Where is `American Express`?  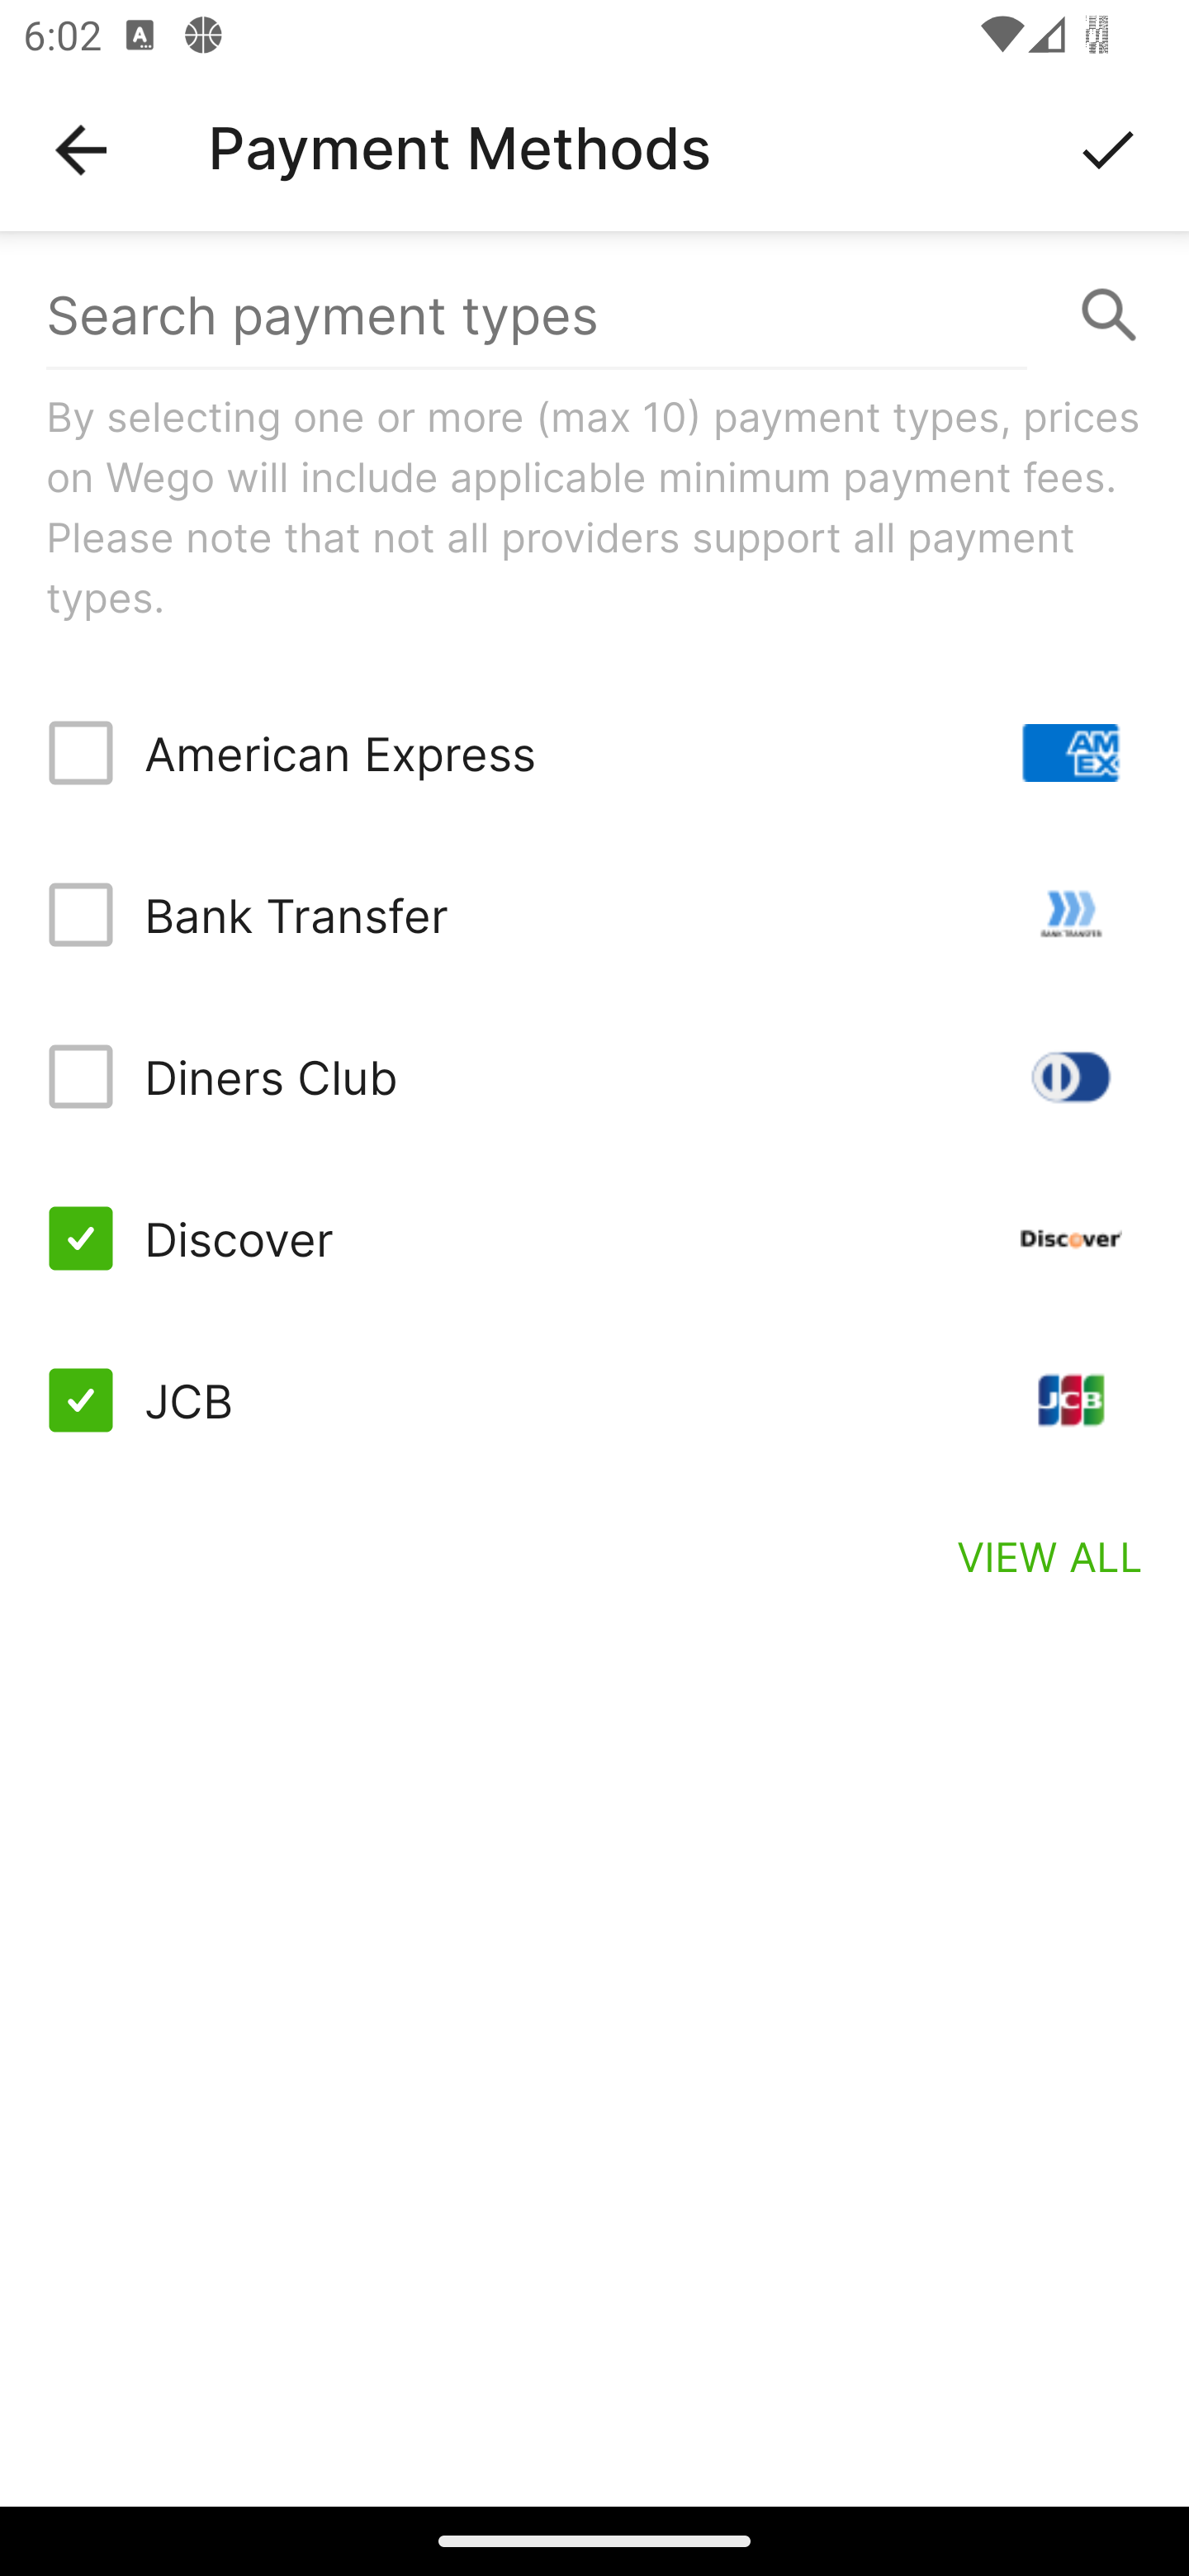
American Express is located at coordinates (594, 753).